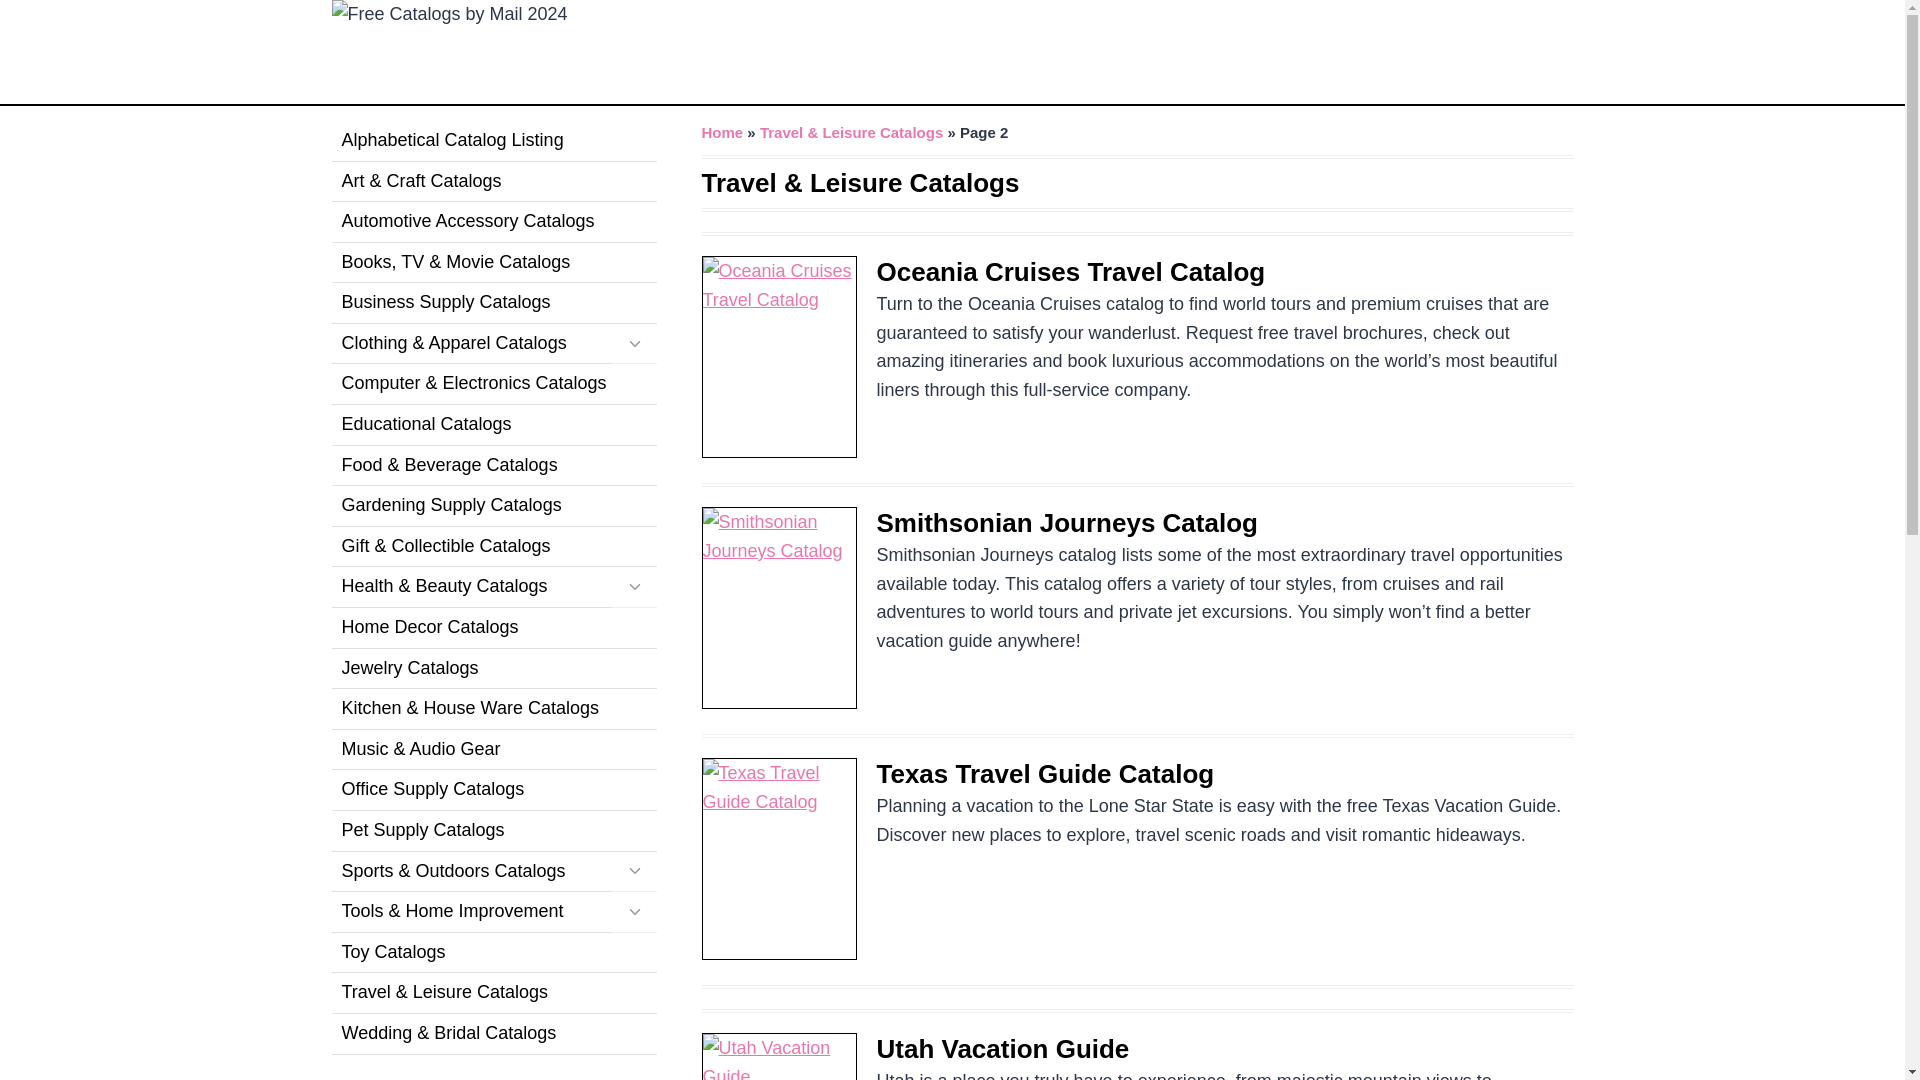 This screenshot has width=1920, height=1080. I want to click on Utah Vacation Guide, so click(1002, 1048).